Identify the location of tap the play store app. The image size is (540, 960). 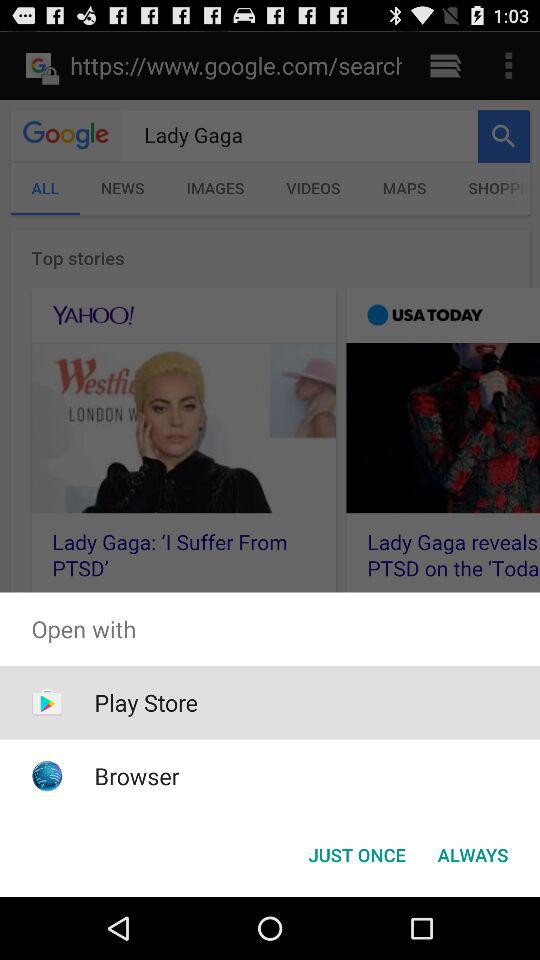
(146, 702).